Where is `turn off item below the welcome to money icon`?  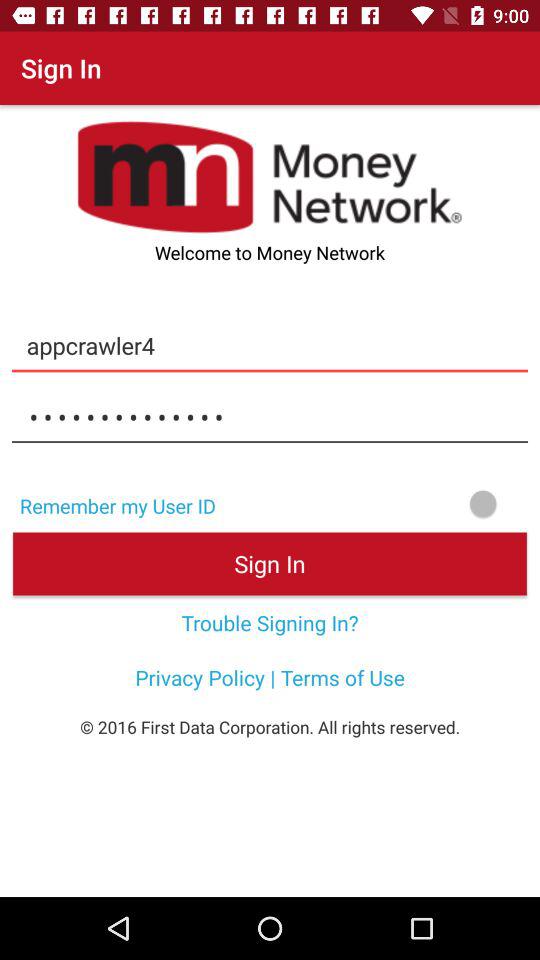 turn off item below the welcome to money icon is located at coordinates (270, 345).